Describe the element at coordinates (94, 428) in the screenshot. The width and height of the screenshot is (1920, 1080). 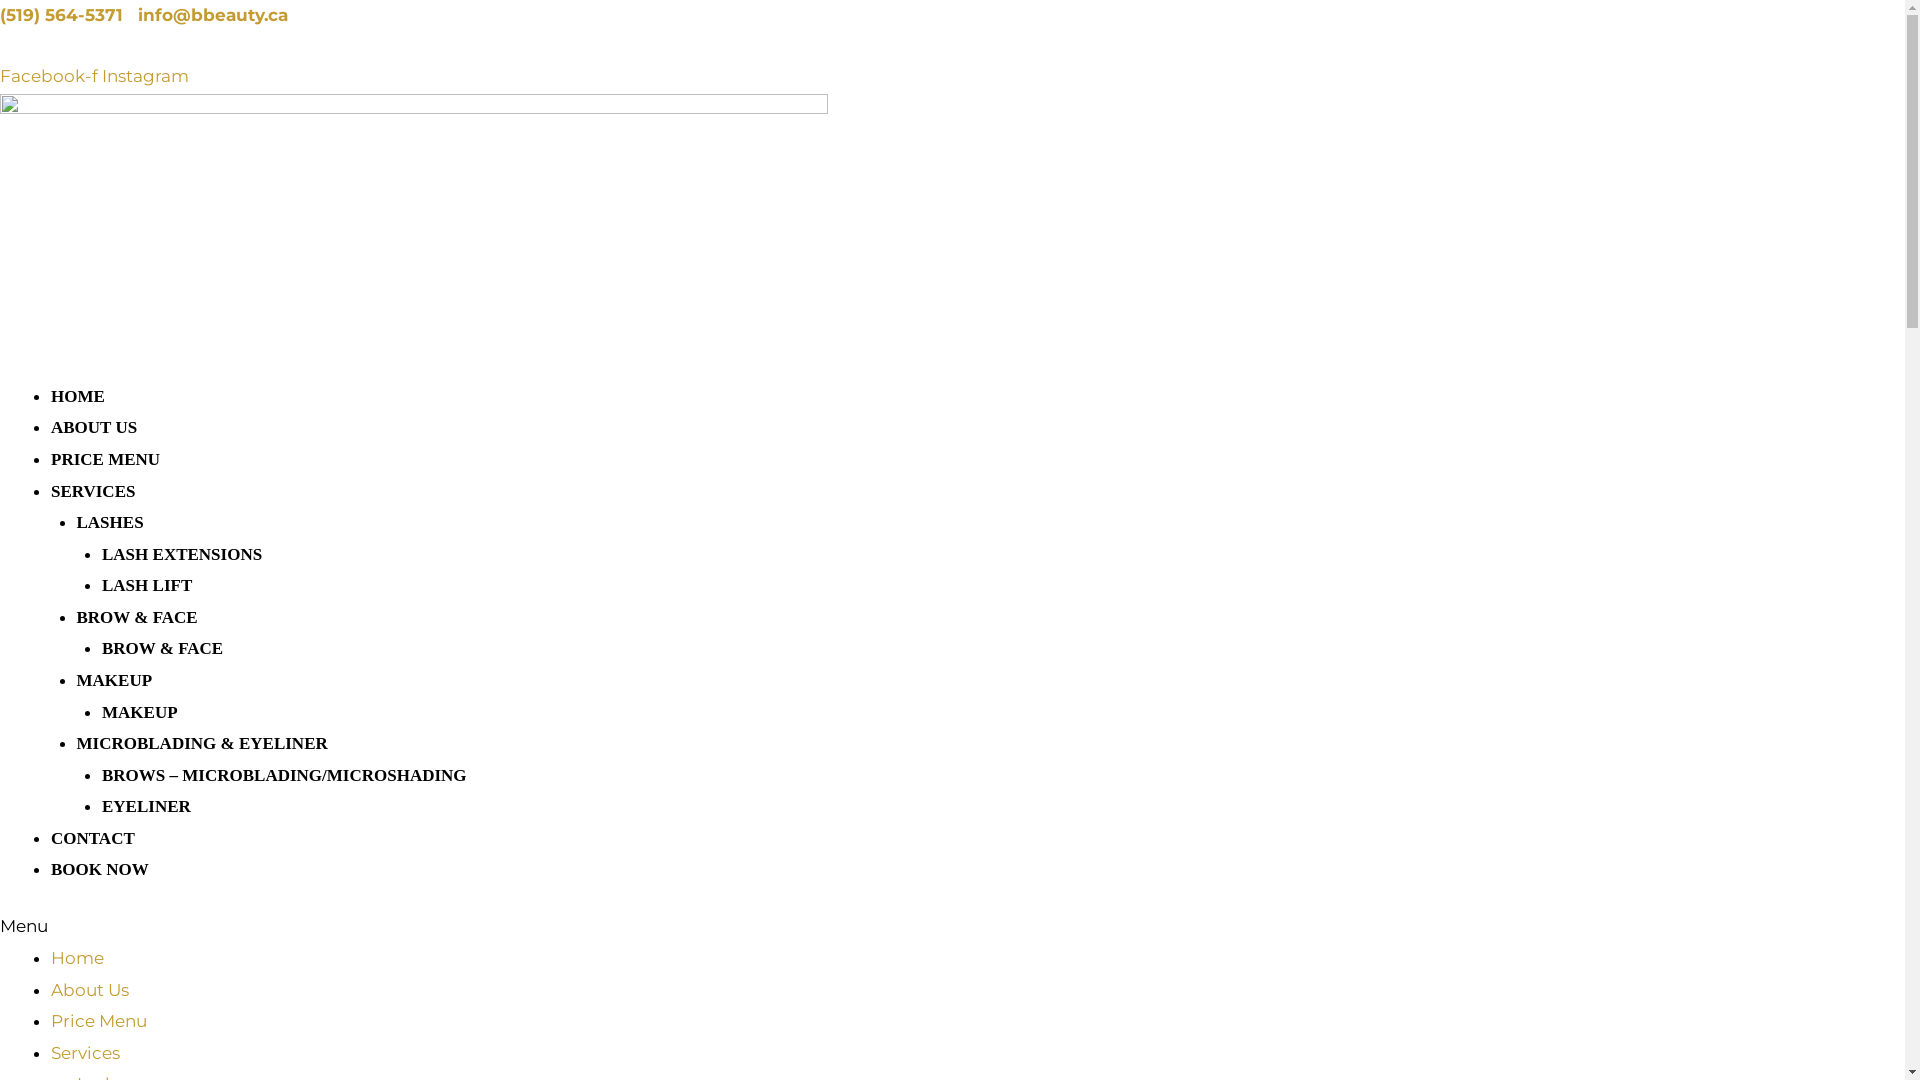
I see `ABOUT US` at that location.